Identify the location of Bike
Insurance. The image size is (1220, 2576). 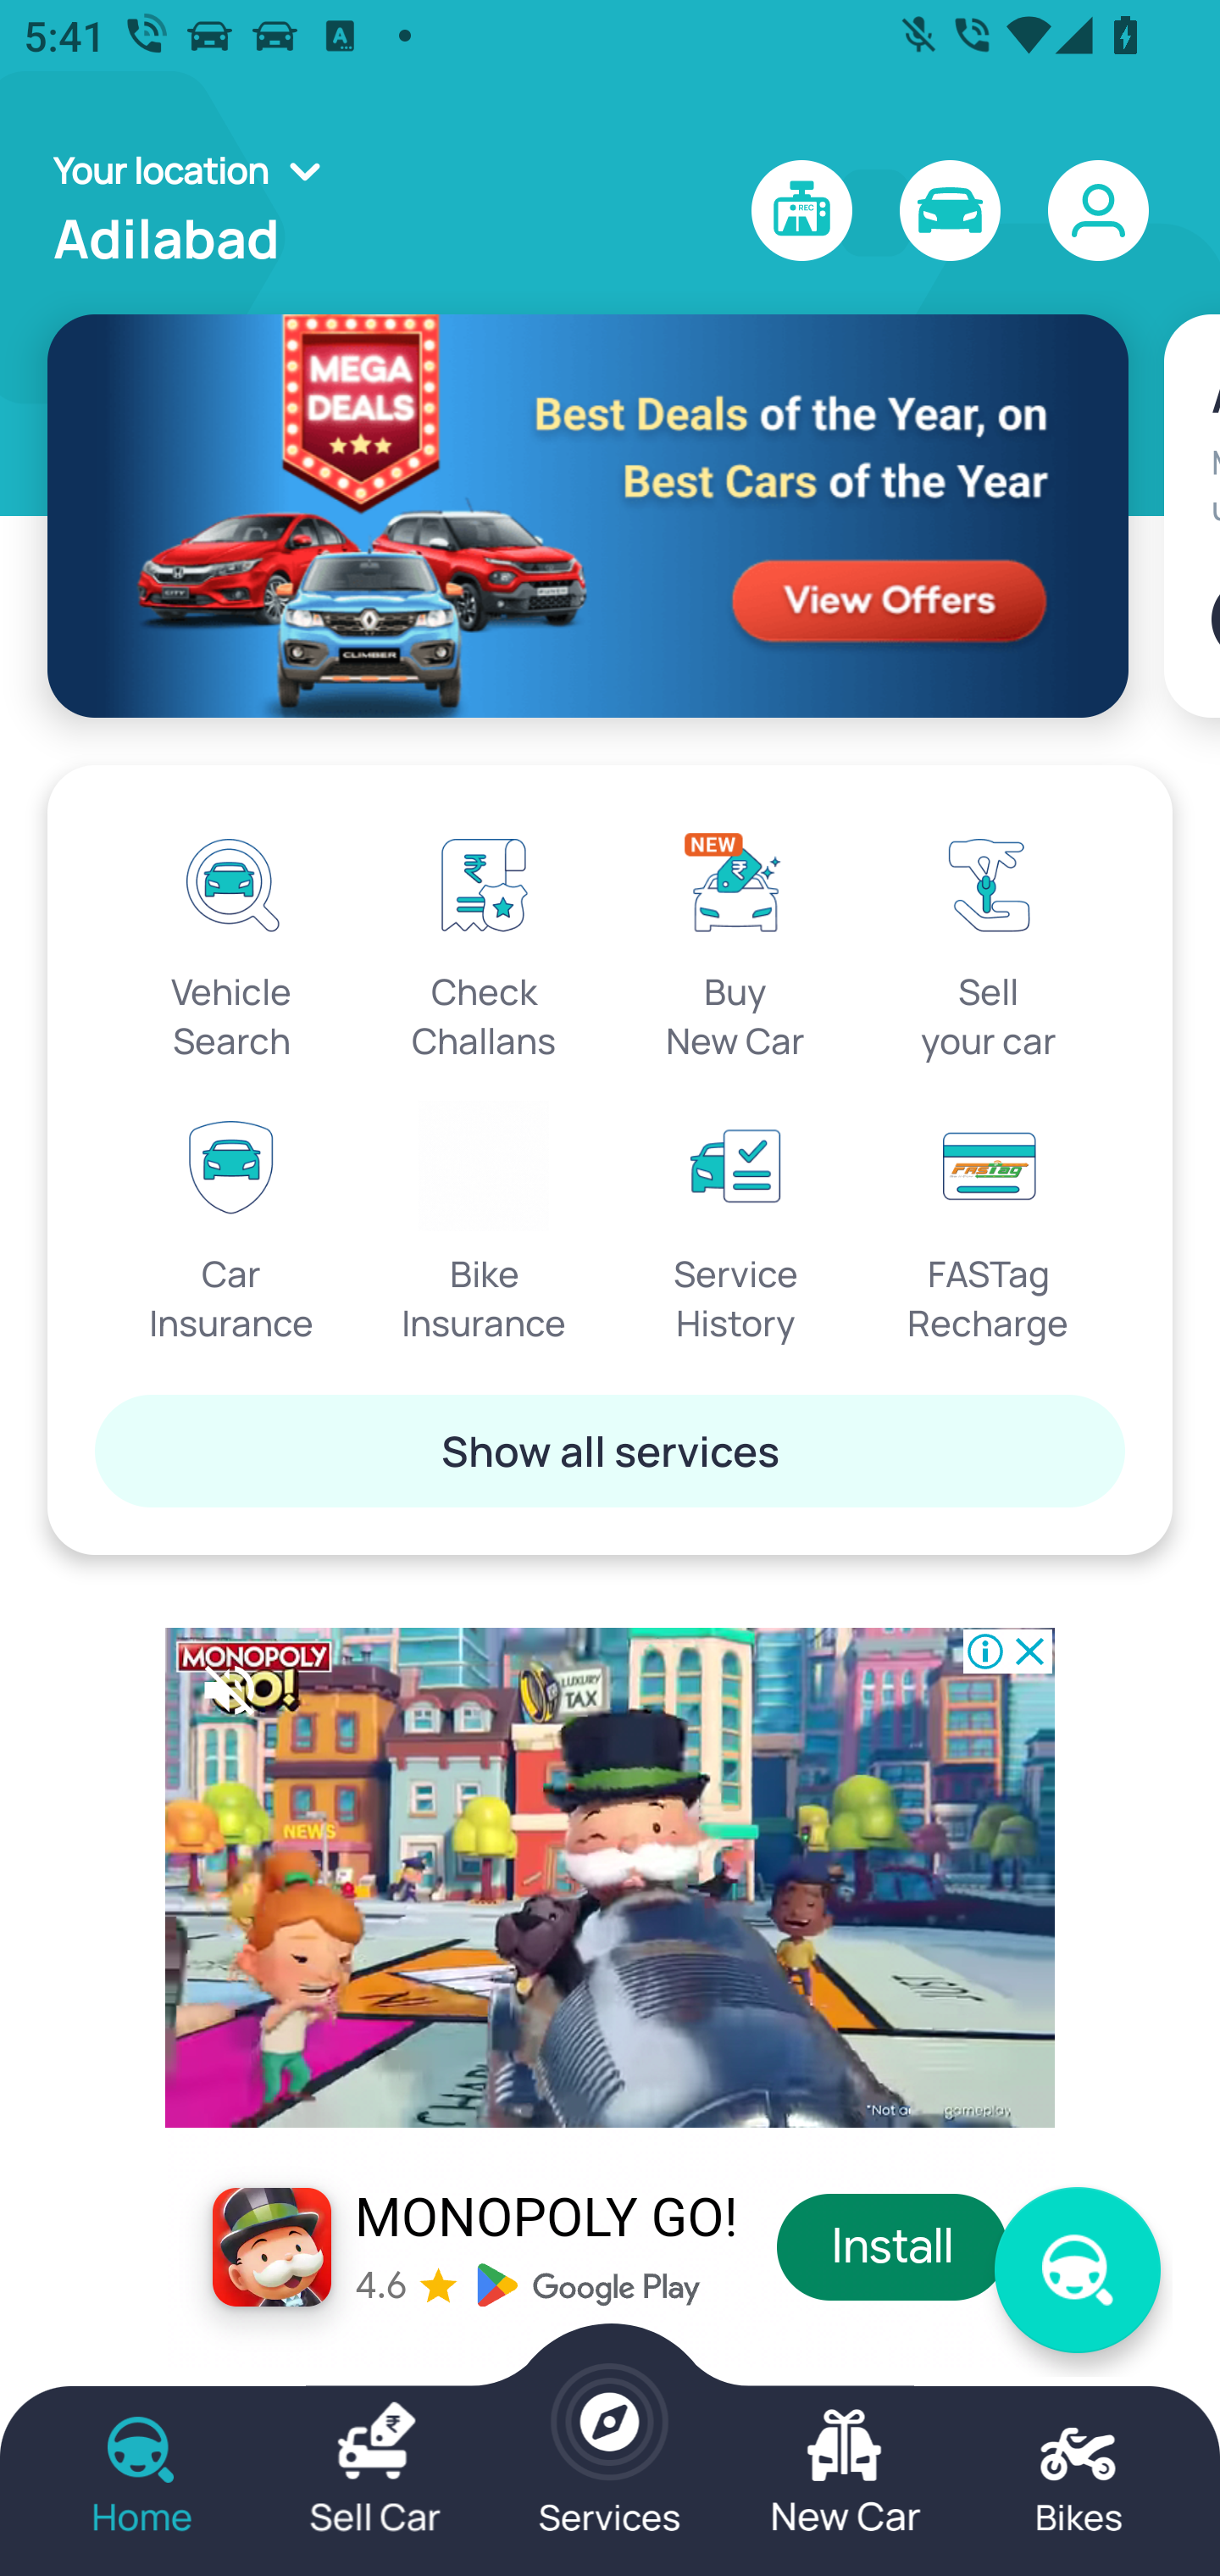
(485, 1224).